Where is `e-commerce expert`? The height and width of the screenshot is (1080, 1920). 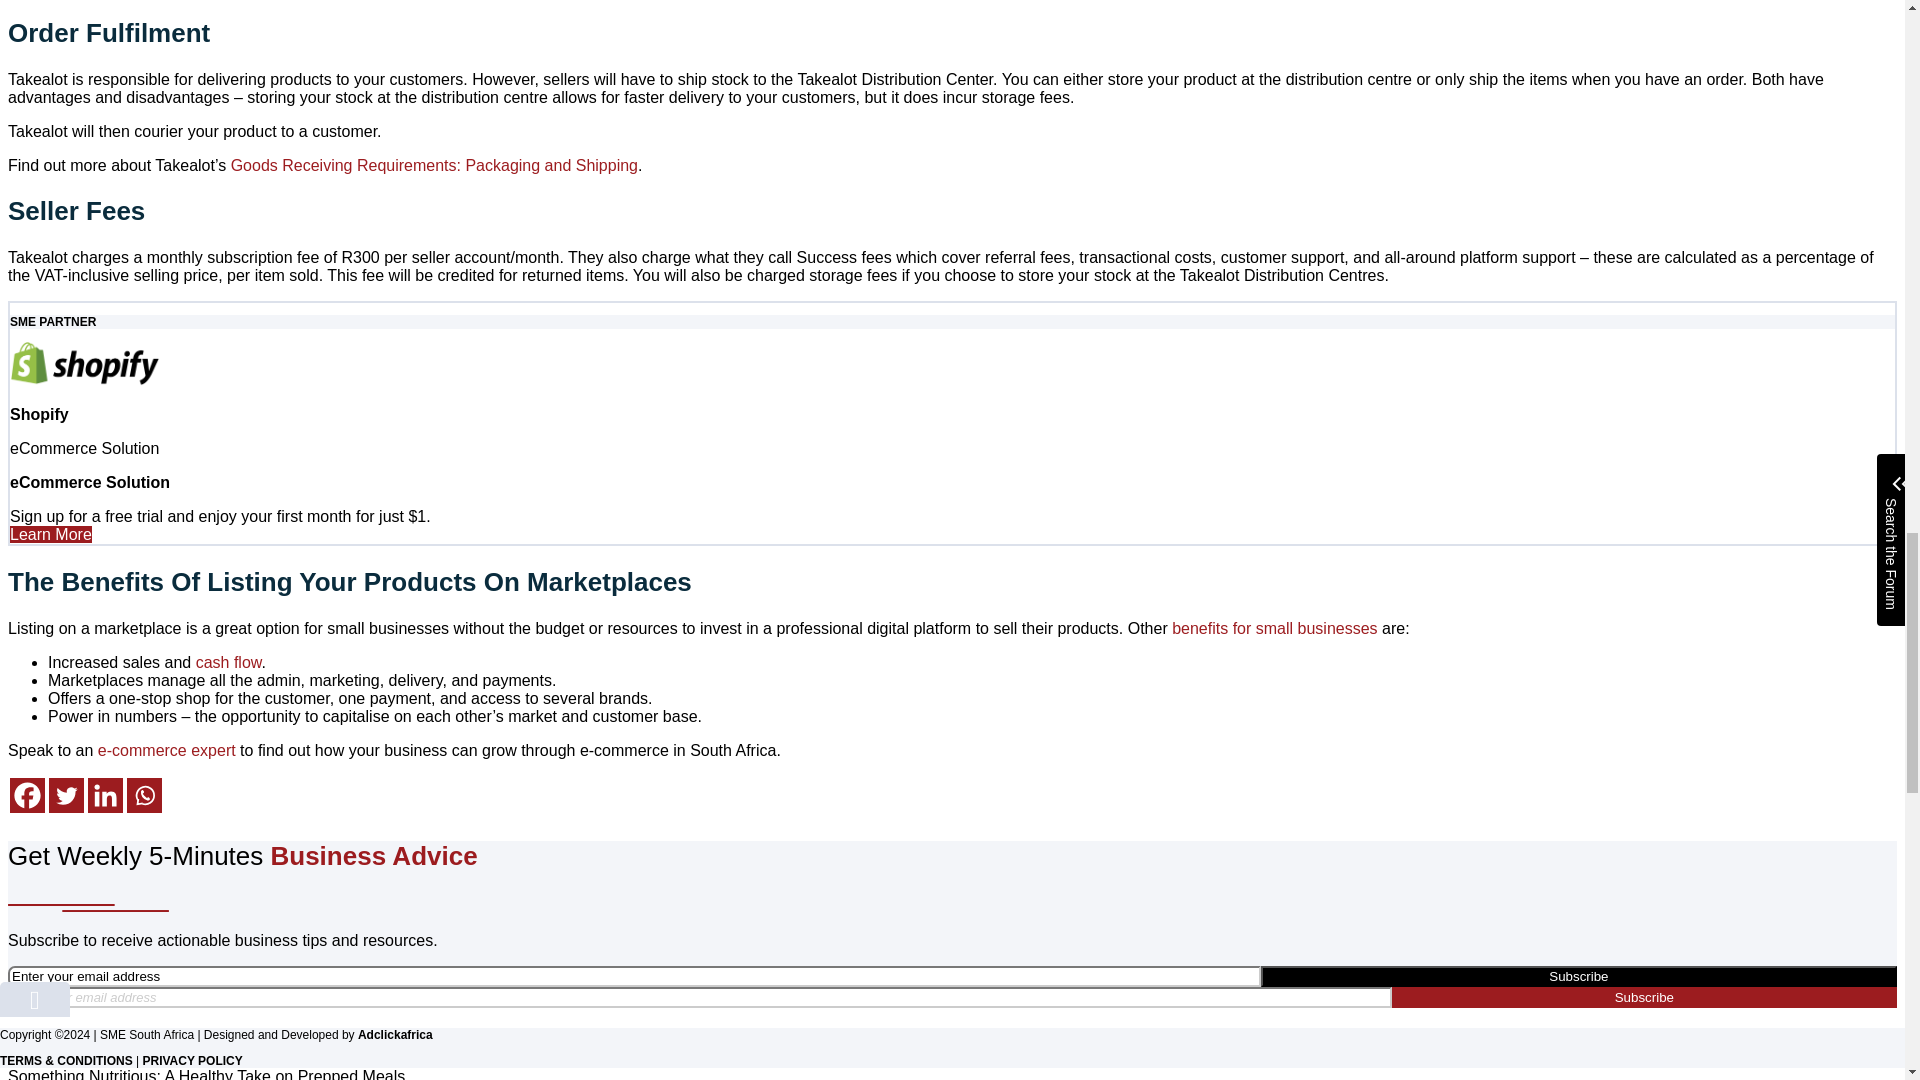 e-commerce expert is located at coordinates (166, 750).